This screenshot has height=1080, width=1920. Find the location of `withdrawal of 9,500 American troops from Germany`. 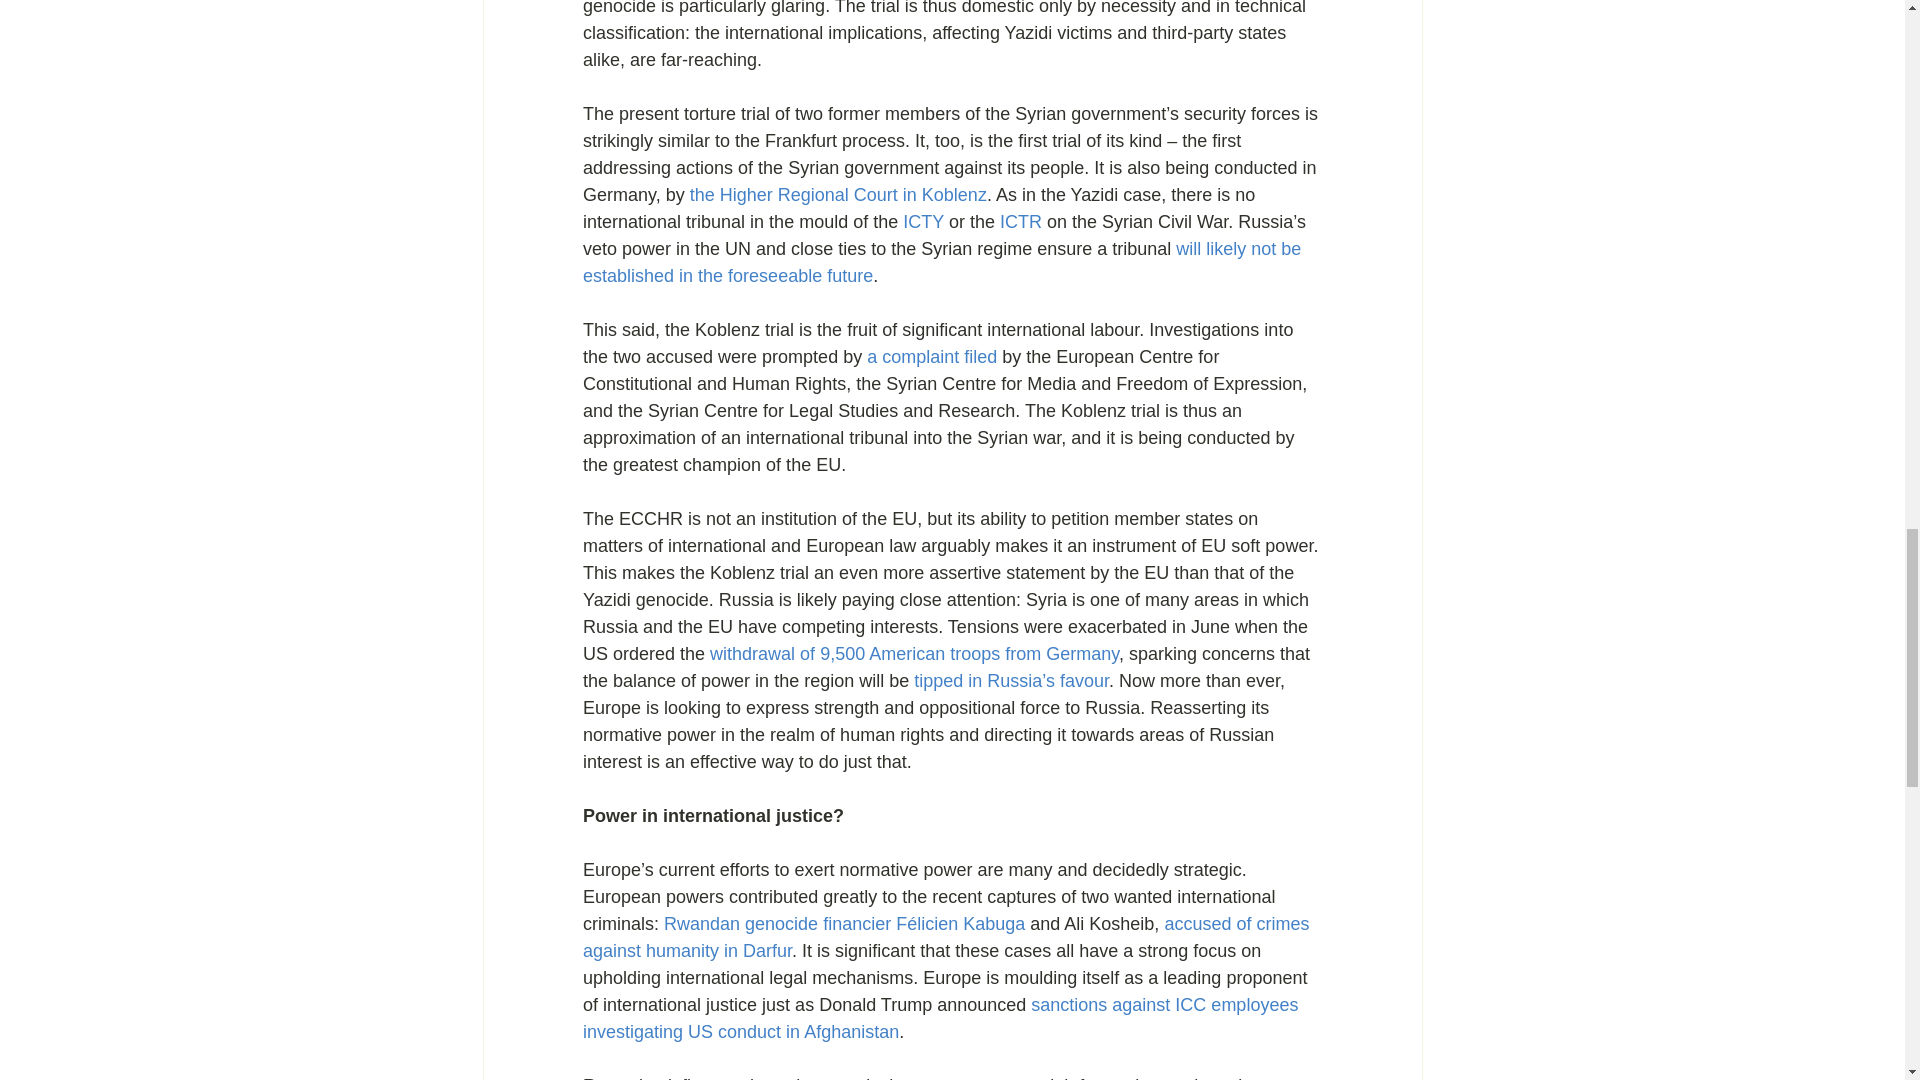

withdrawal of 9,500 American troops from Germany is located at coordinates (914, 654).